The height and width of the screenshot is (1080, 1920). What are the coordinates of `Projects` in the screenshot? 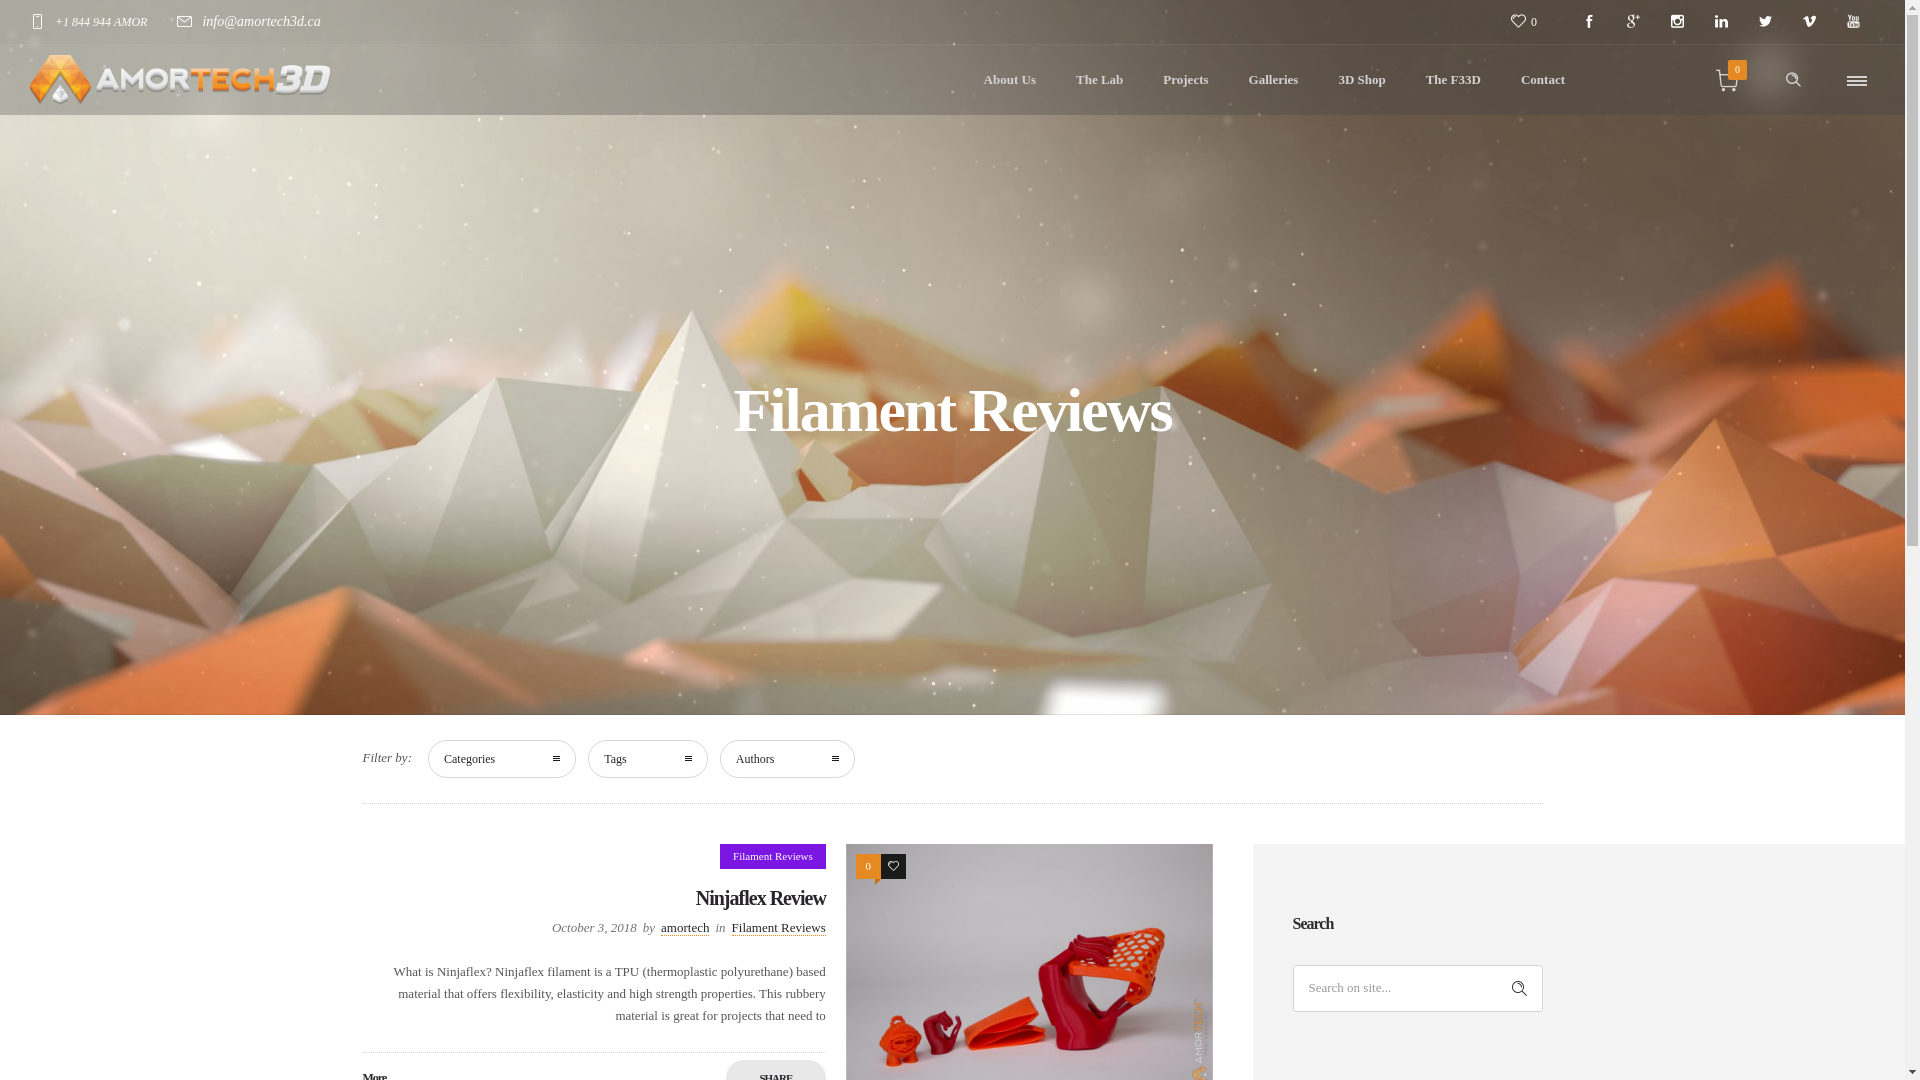 It's located at (1186, 80).